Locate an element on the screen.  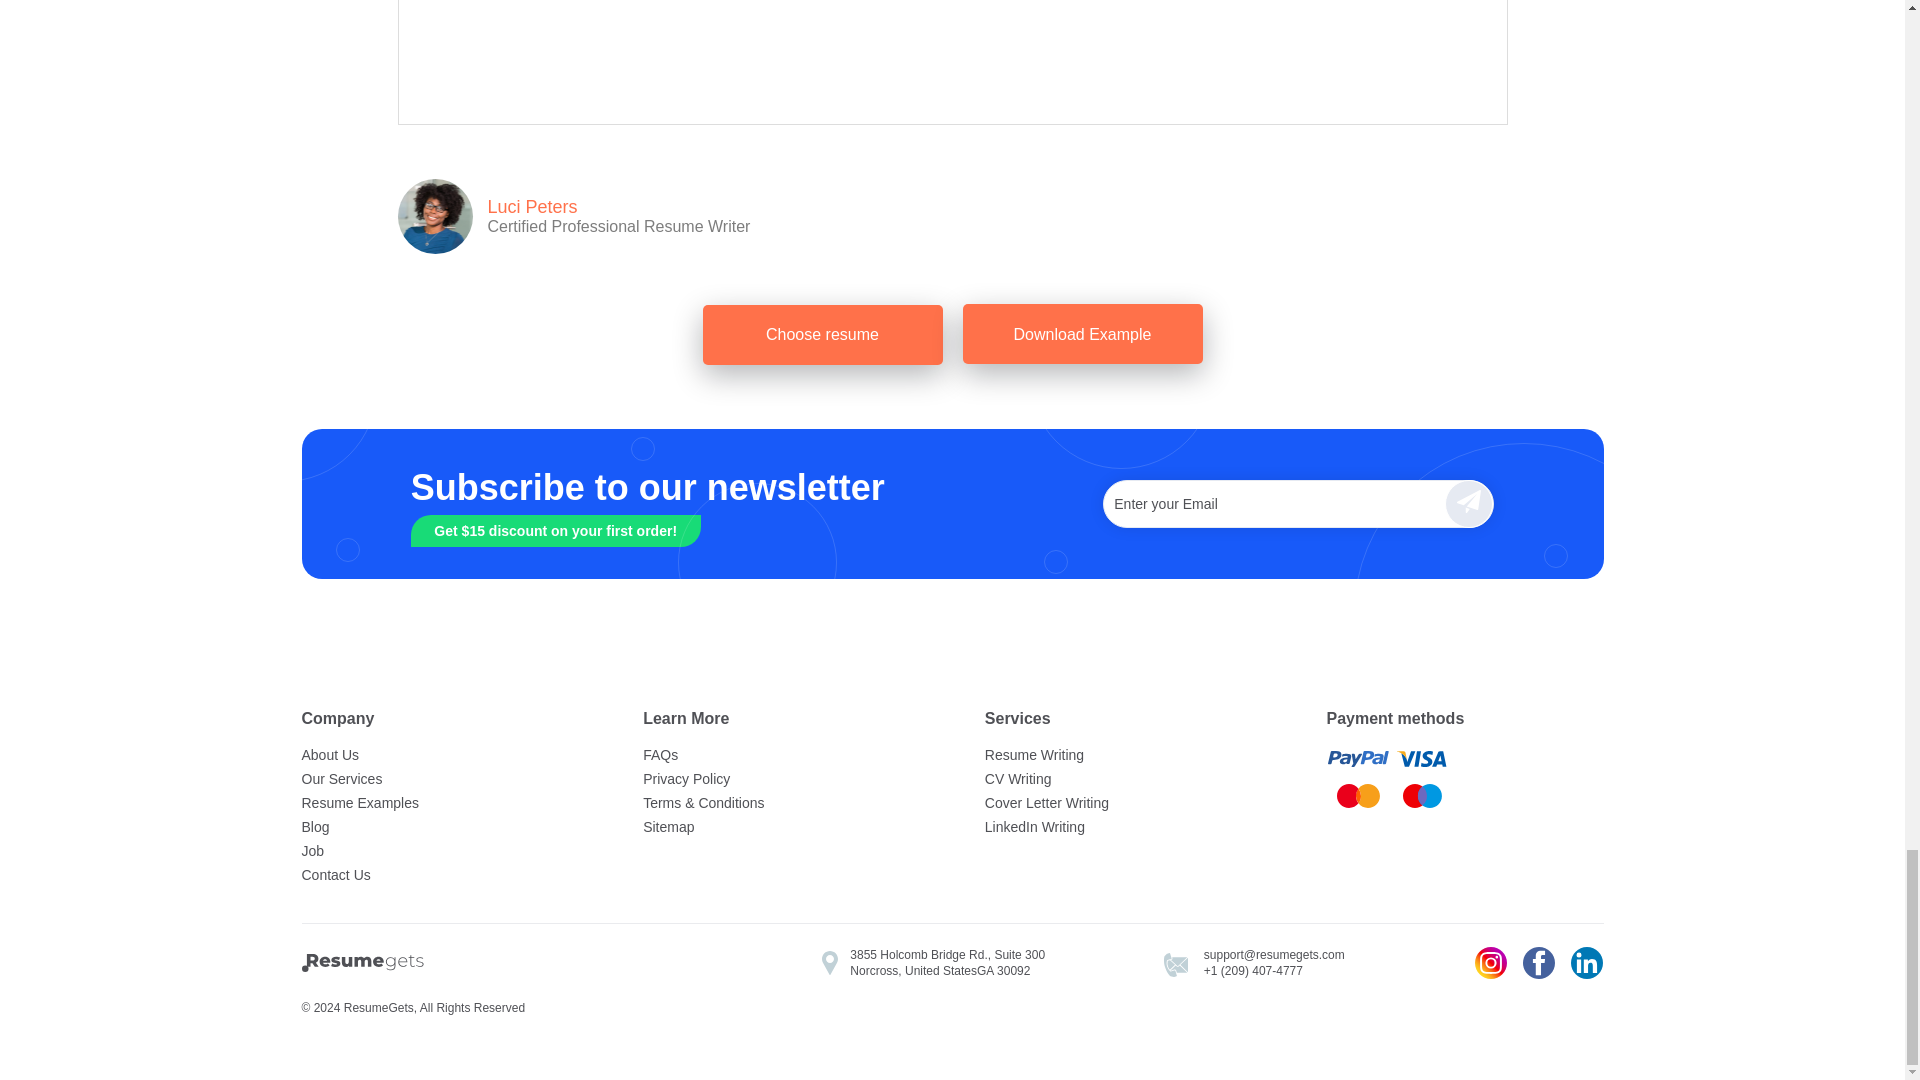
Privacy Policy is located at coordinates (781, 778).